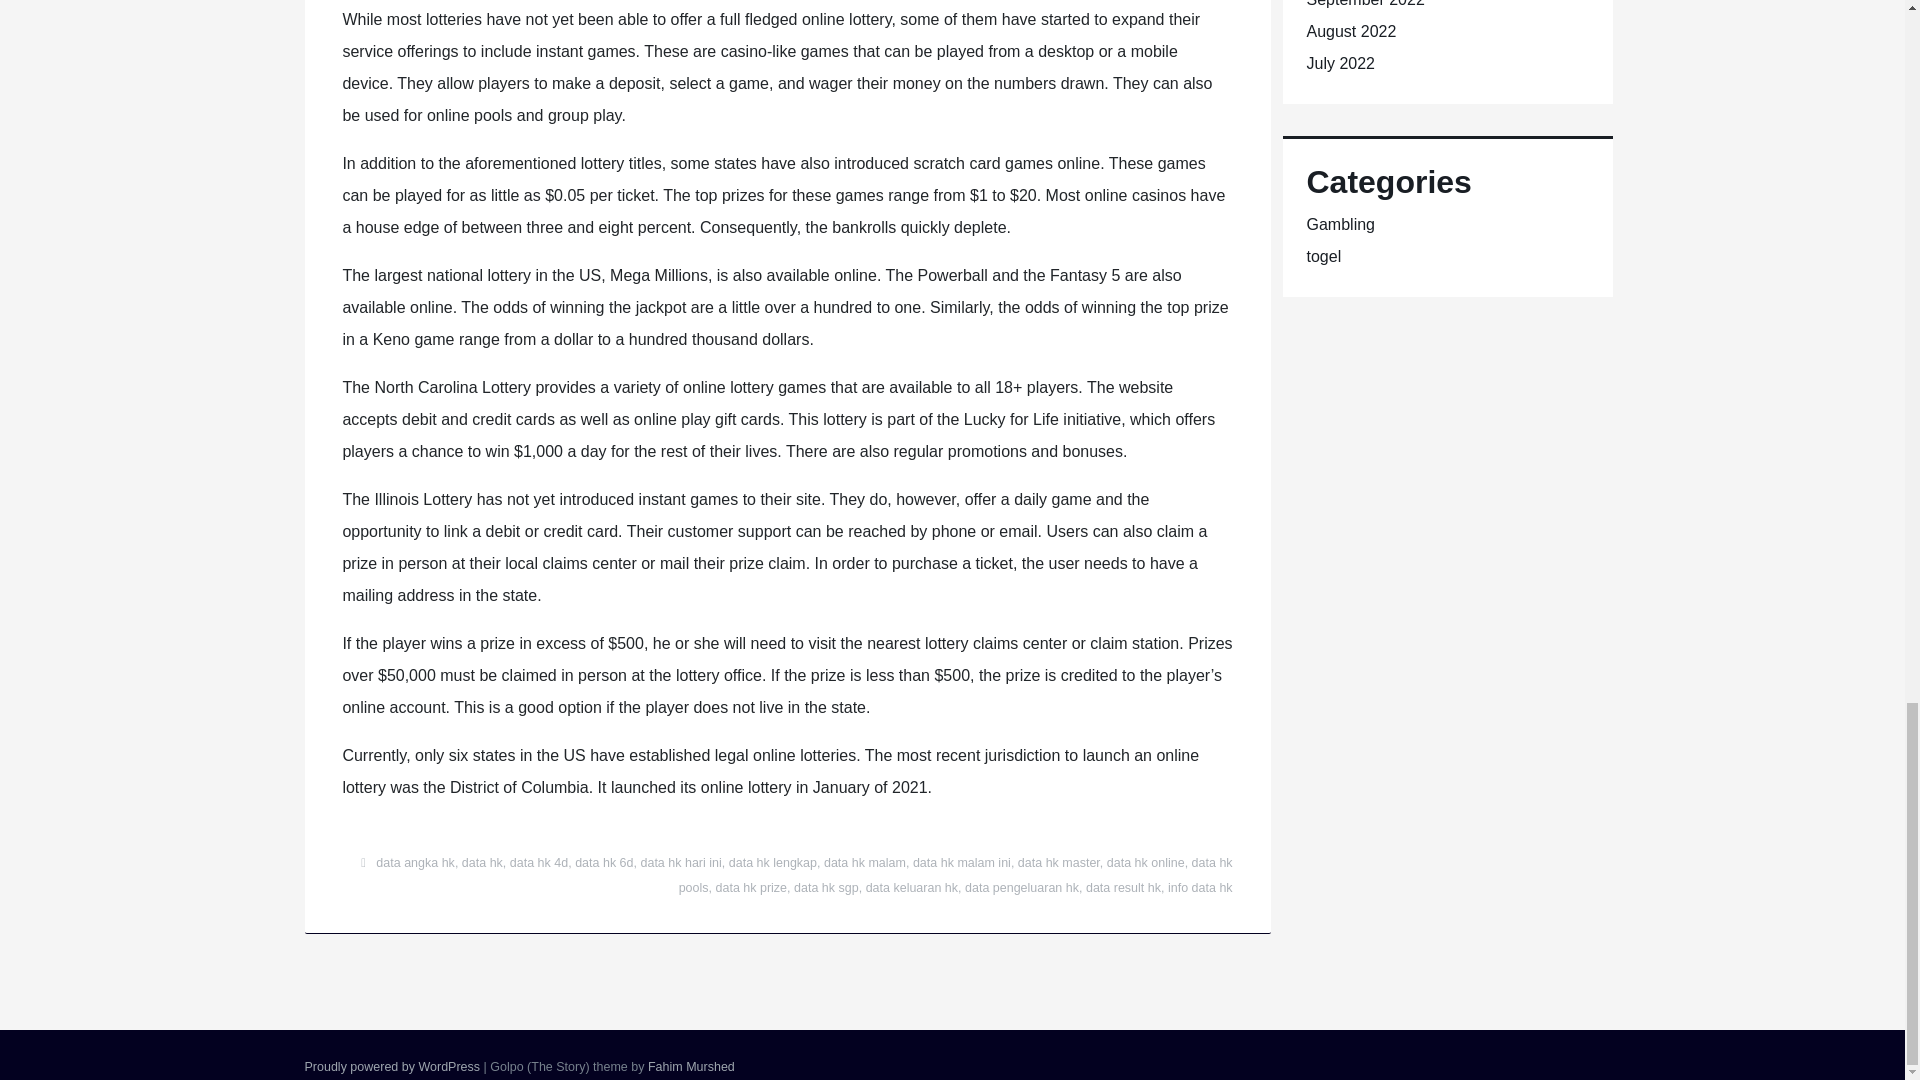  I want to click on data hk malam ini, so click(962, 863).